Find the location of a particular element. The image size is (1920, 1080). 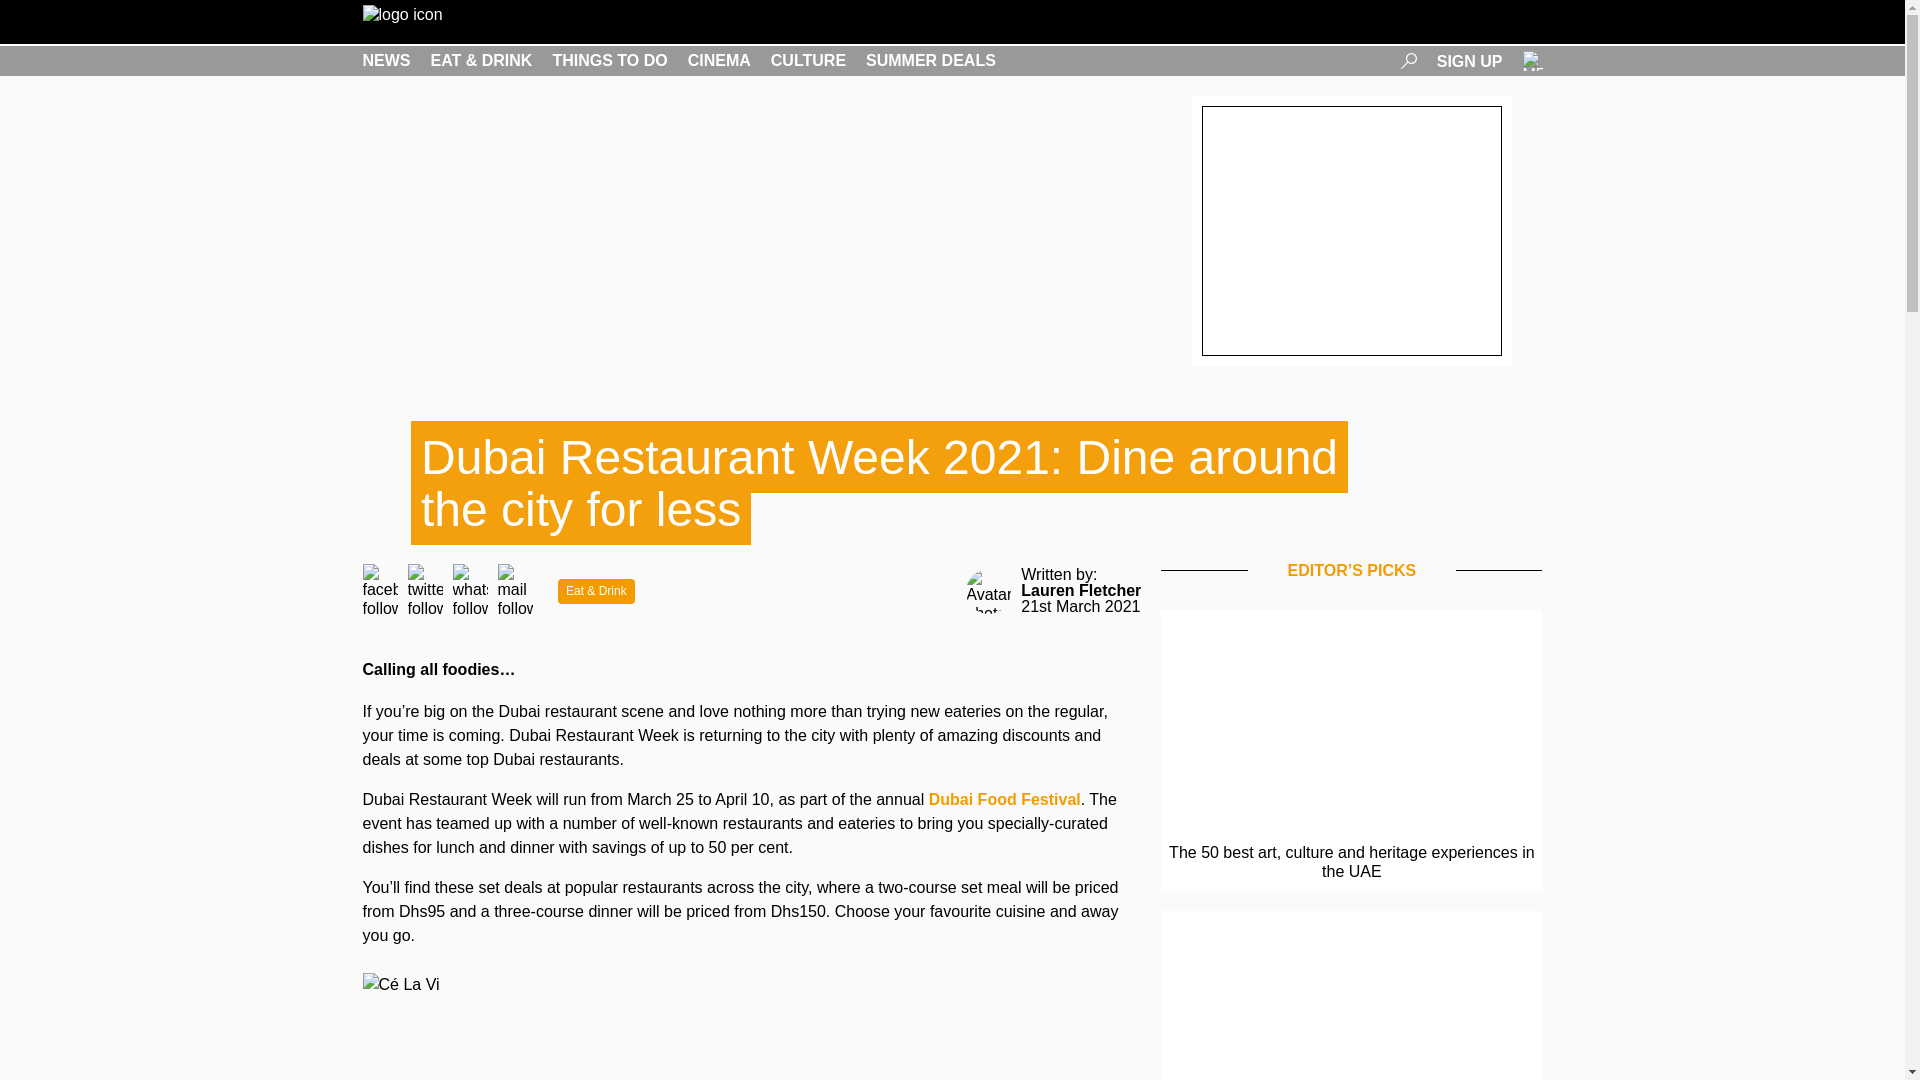

SIGN UP is located at coordinates (1470, 60).